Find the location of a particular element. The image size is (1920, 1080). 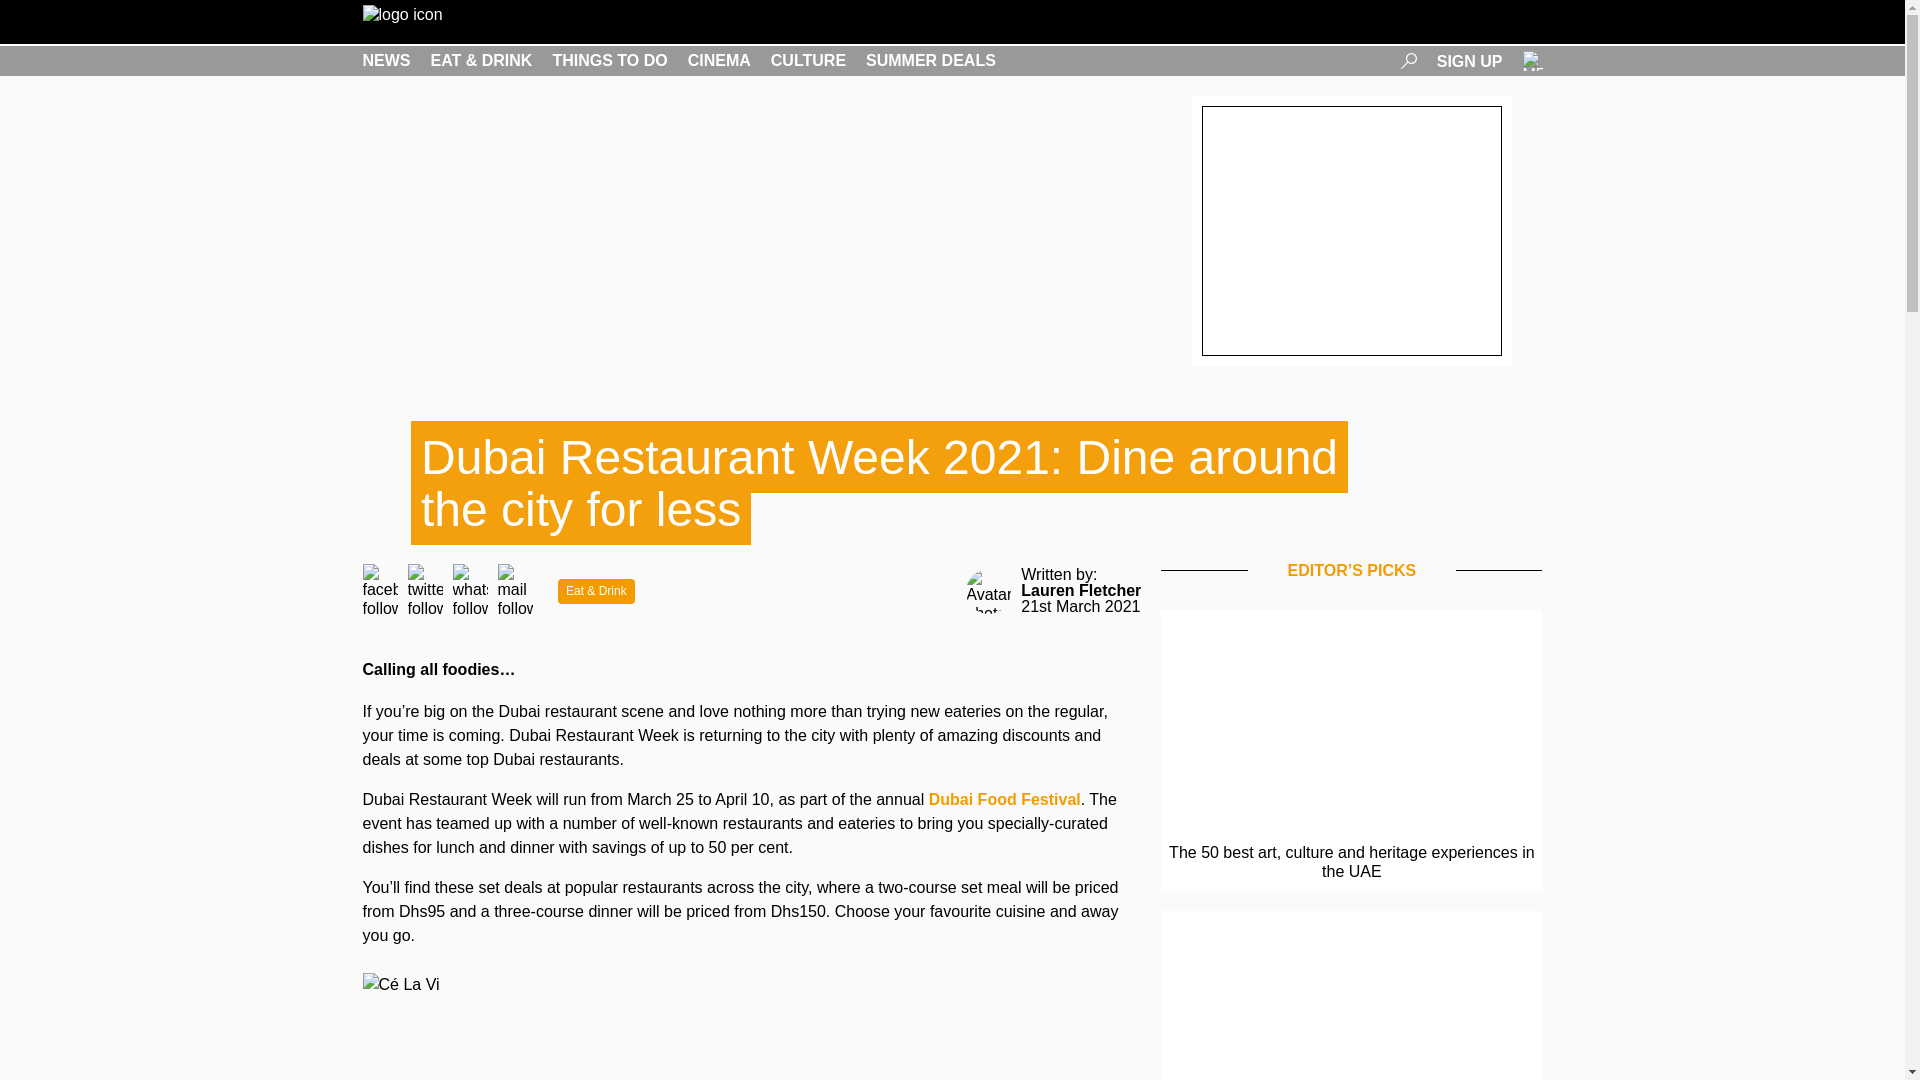

SIGN UP is located at coordinates (1470, 60).